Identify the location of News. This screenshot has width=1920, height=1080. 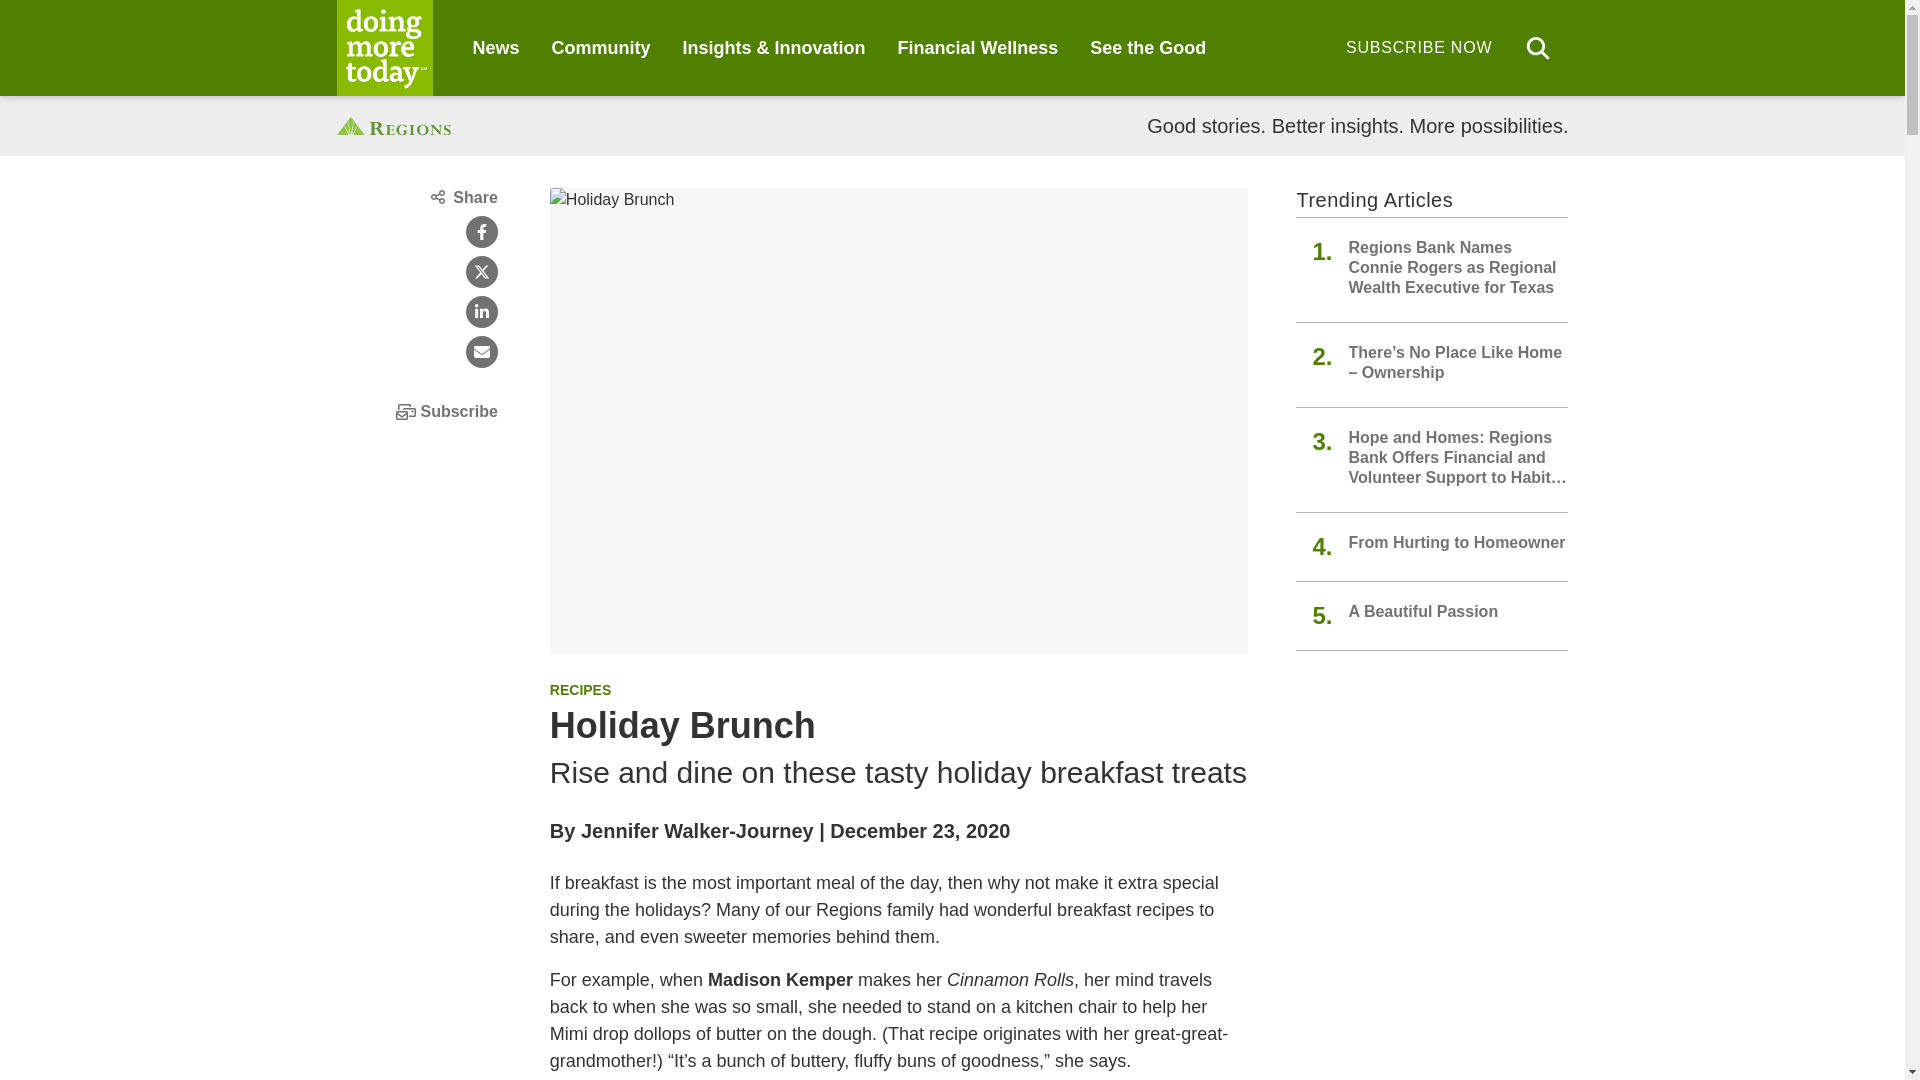
(495, 47).